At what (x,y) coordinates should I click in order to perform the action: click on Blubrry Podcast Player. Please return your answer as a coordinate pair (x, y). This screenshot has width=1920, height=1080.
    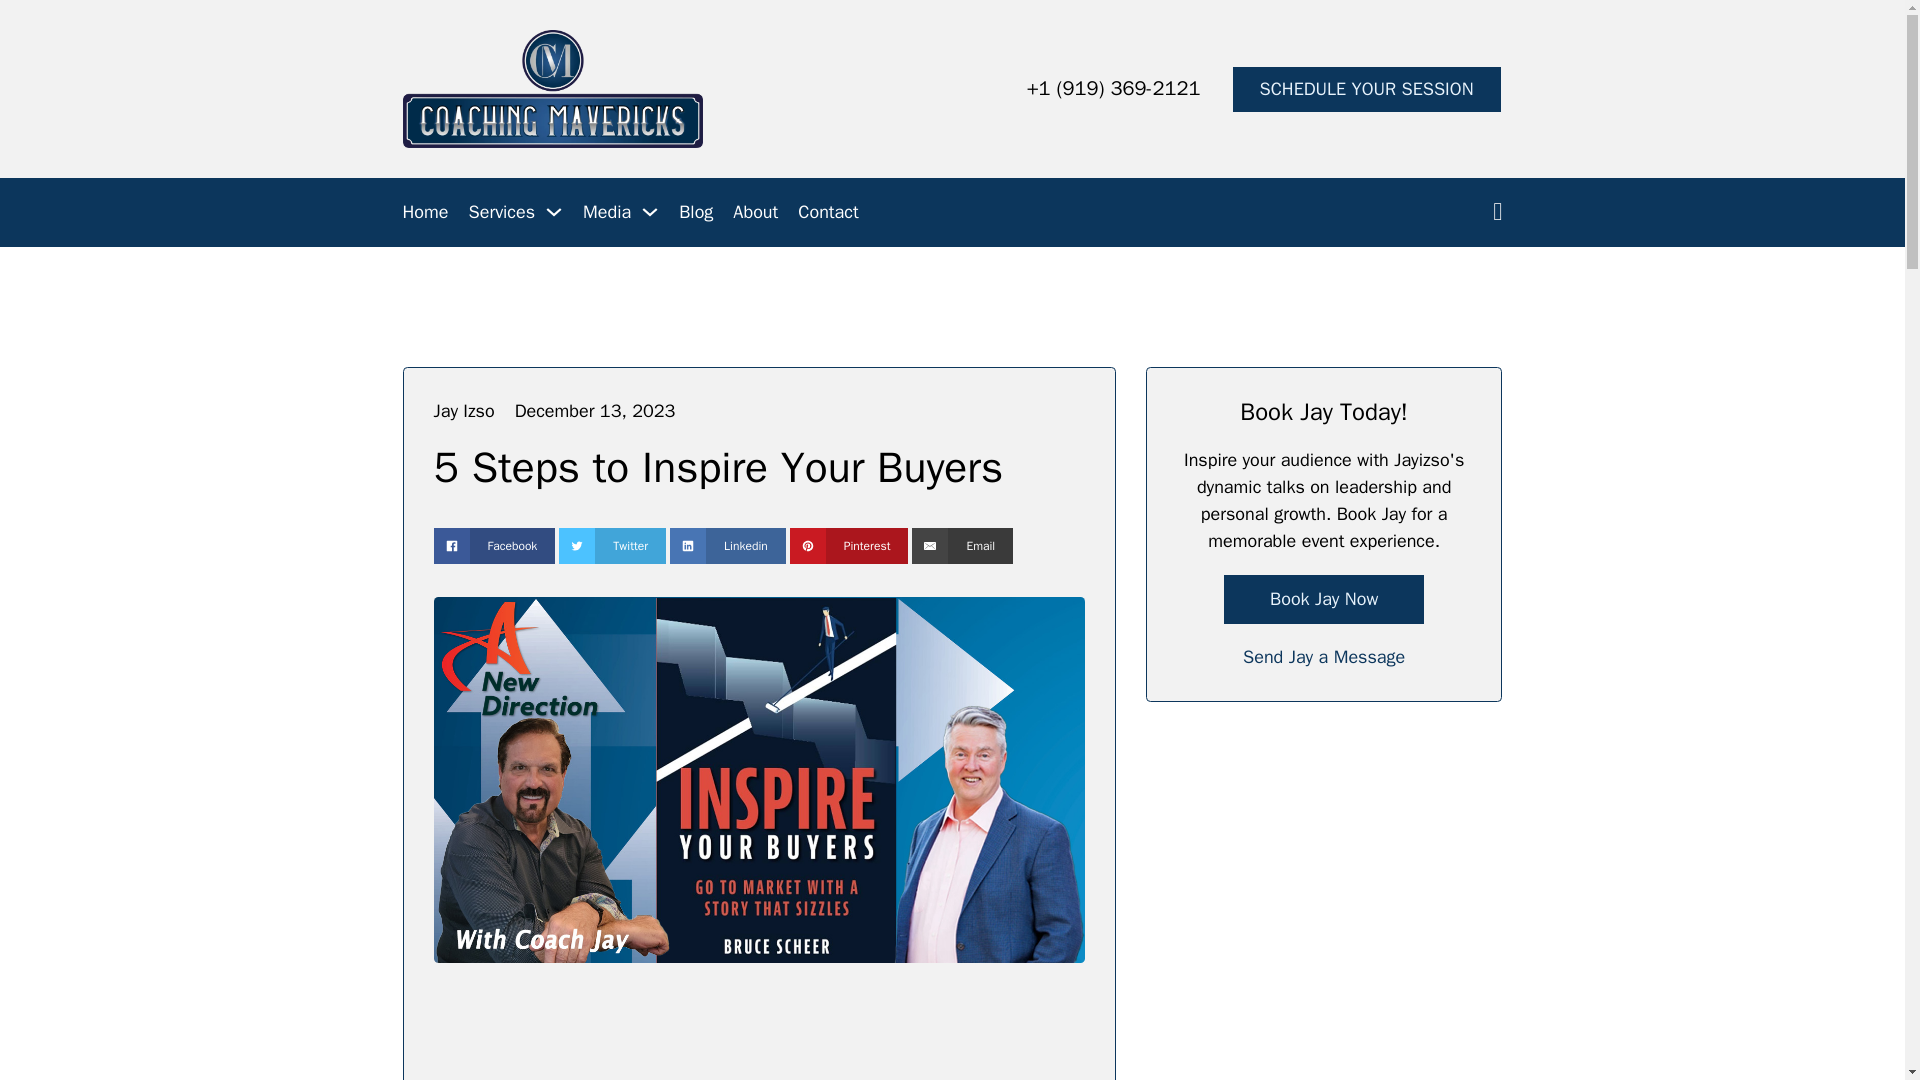
    Looking at the image, I should click on (758, 1038).